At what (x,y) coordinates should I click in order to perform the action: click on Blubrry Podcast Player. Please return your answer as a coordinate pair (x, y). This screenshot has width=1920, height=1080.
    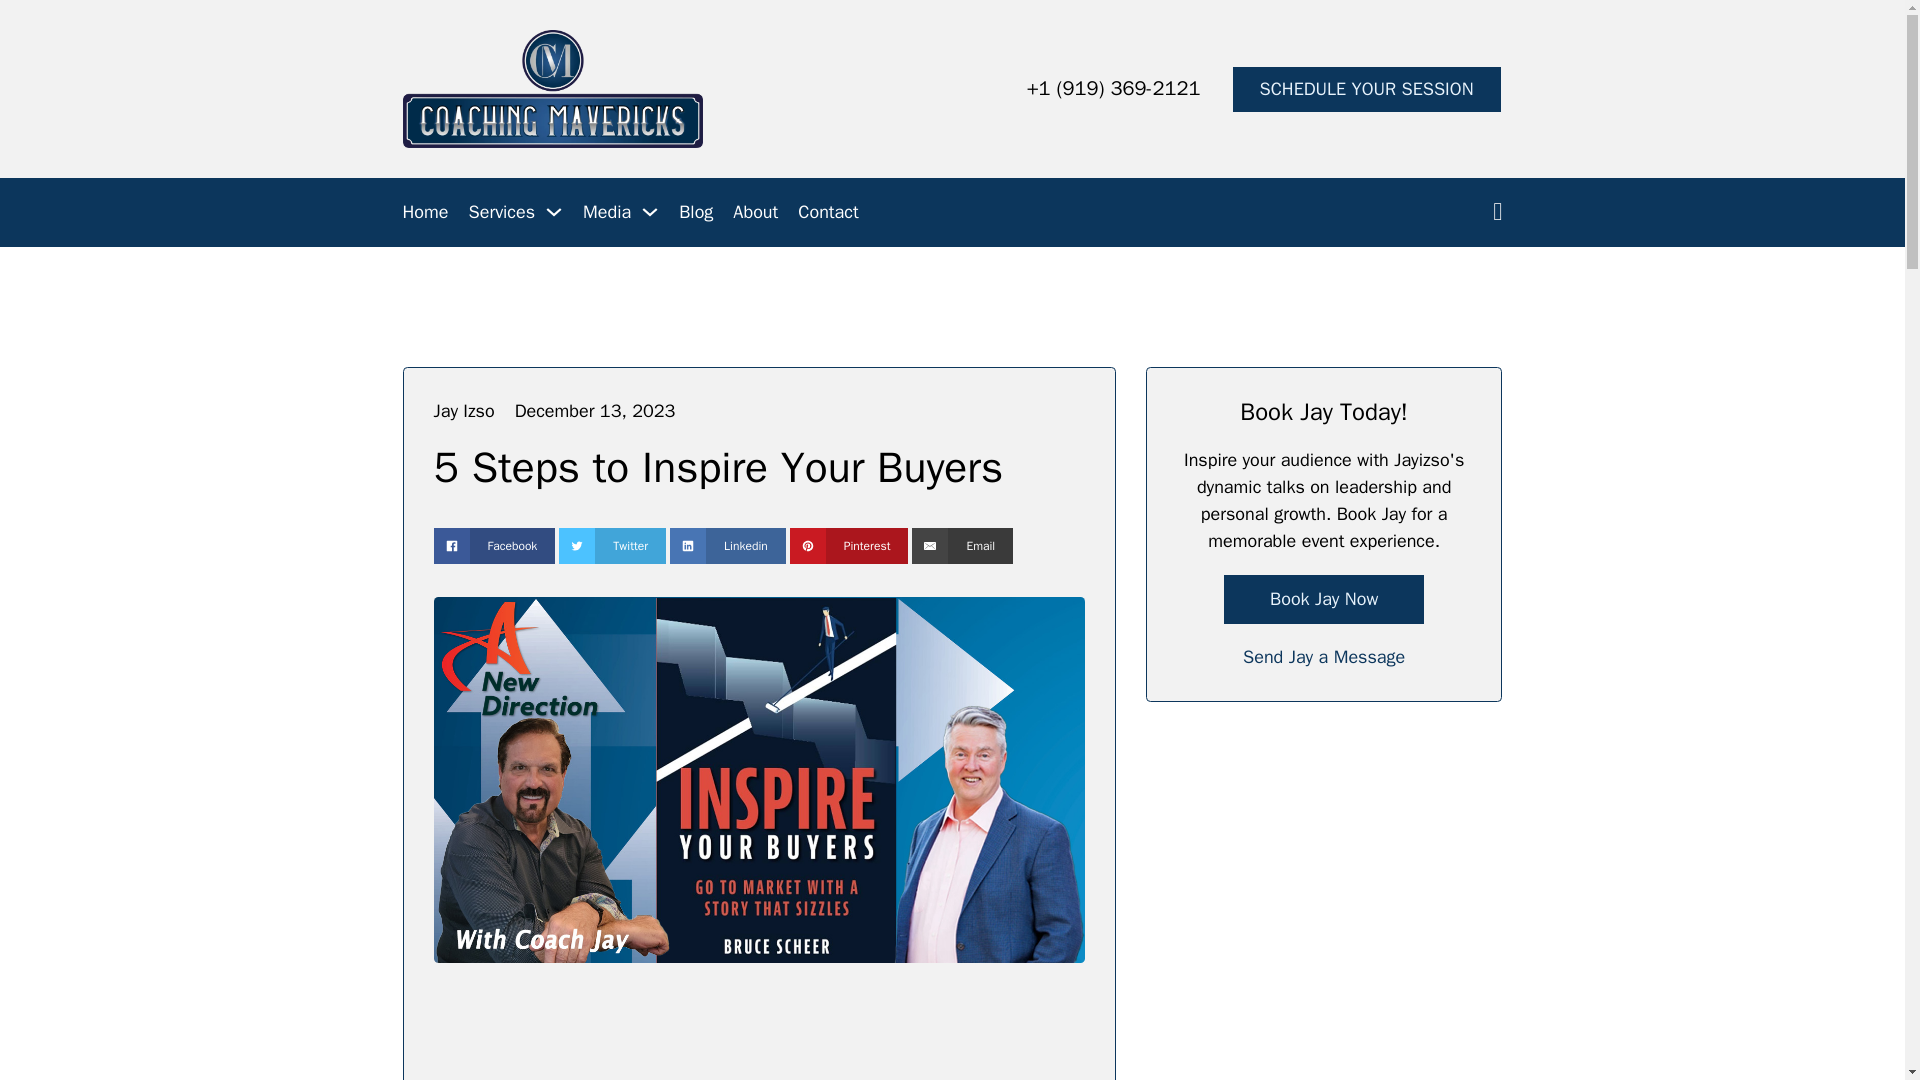
    Looking at the image, I should click on (758, 1038).